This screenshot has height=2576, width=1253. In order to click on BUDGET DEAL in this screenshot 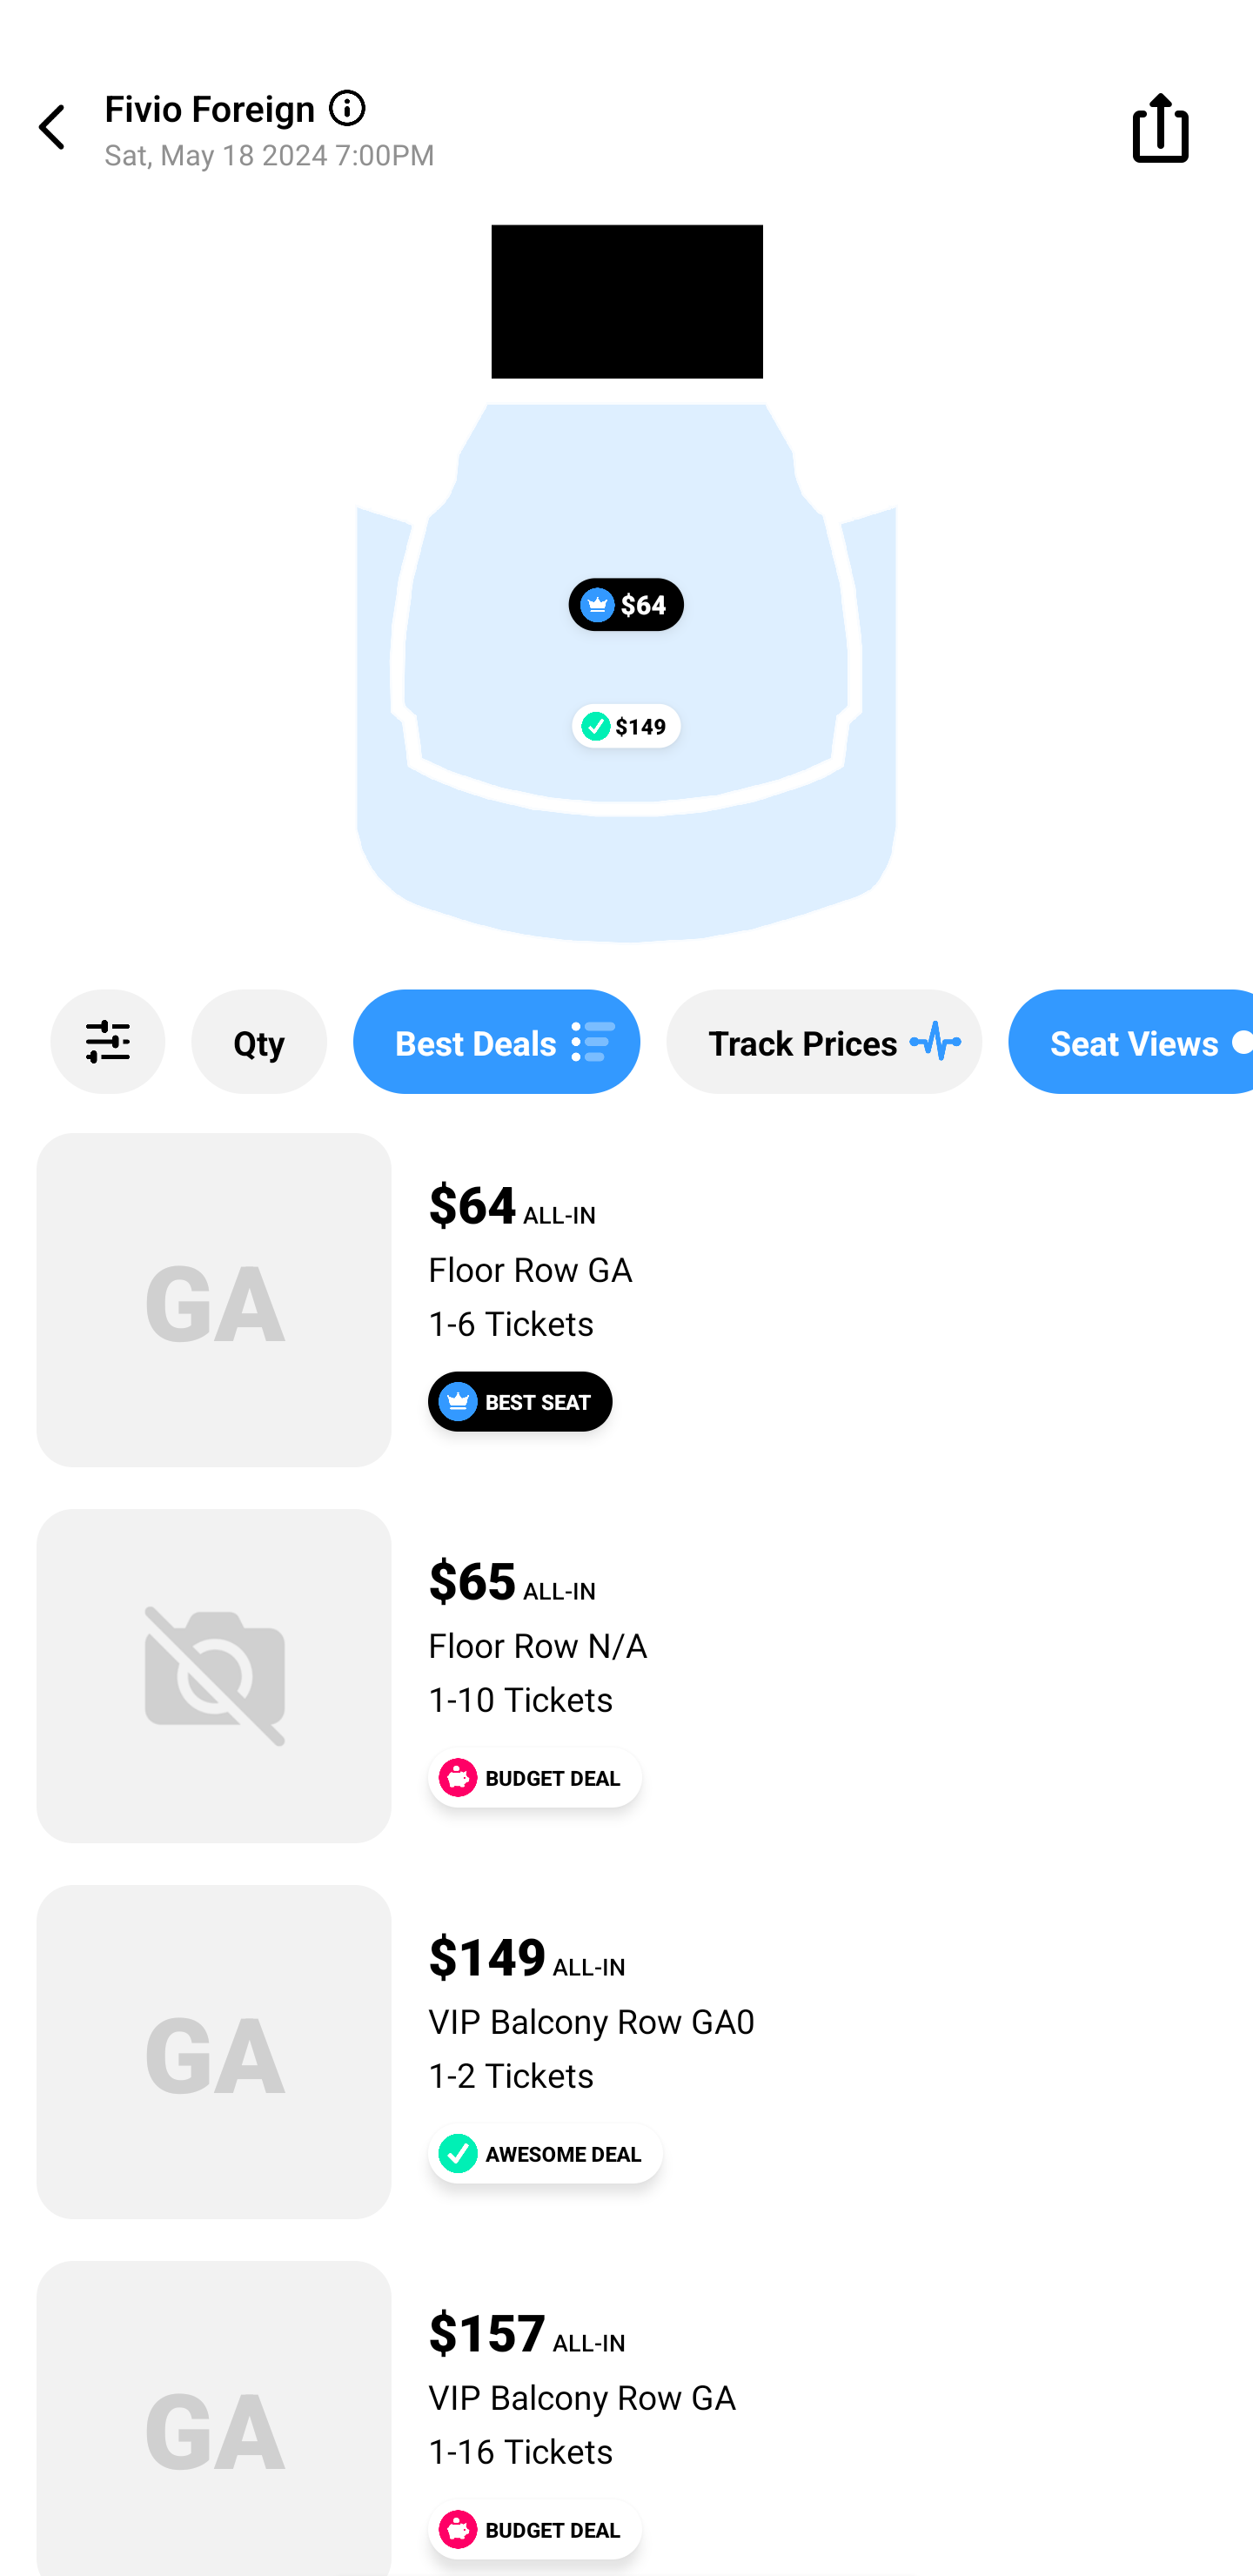, I will do `click(534, 1777)`.